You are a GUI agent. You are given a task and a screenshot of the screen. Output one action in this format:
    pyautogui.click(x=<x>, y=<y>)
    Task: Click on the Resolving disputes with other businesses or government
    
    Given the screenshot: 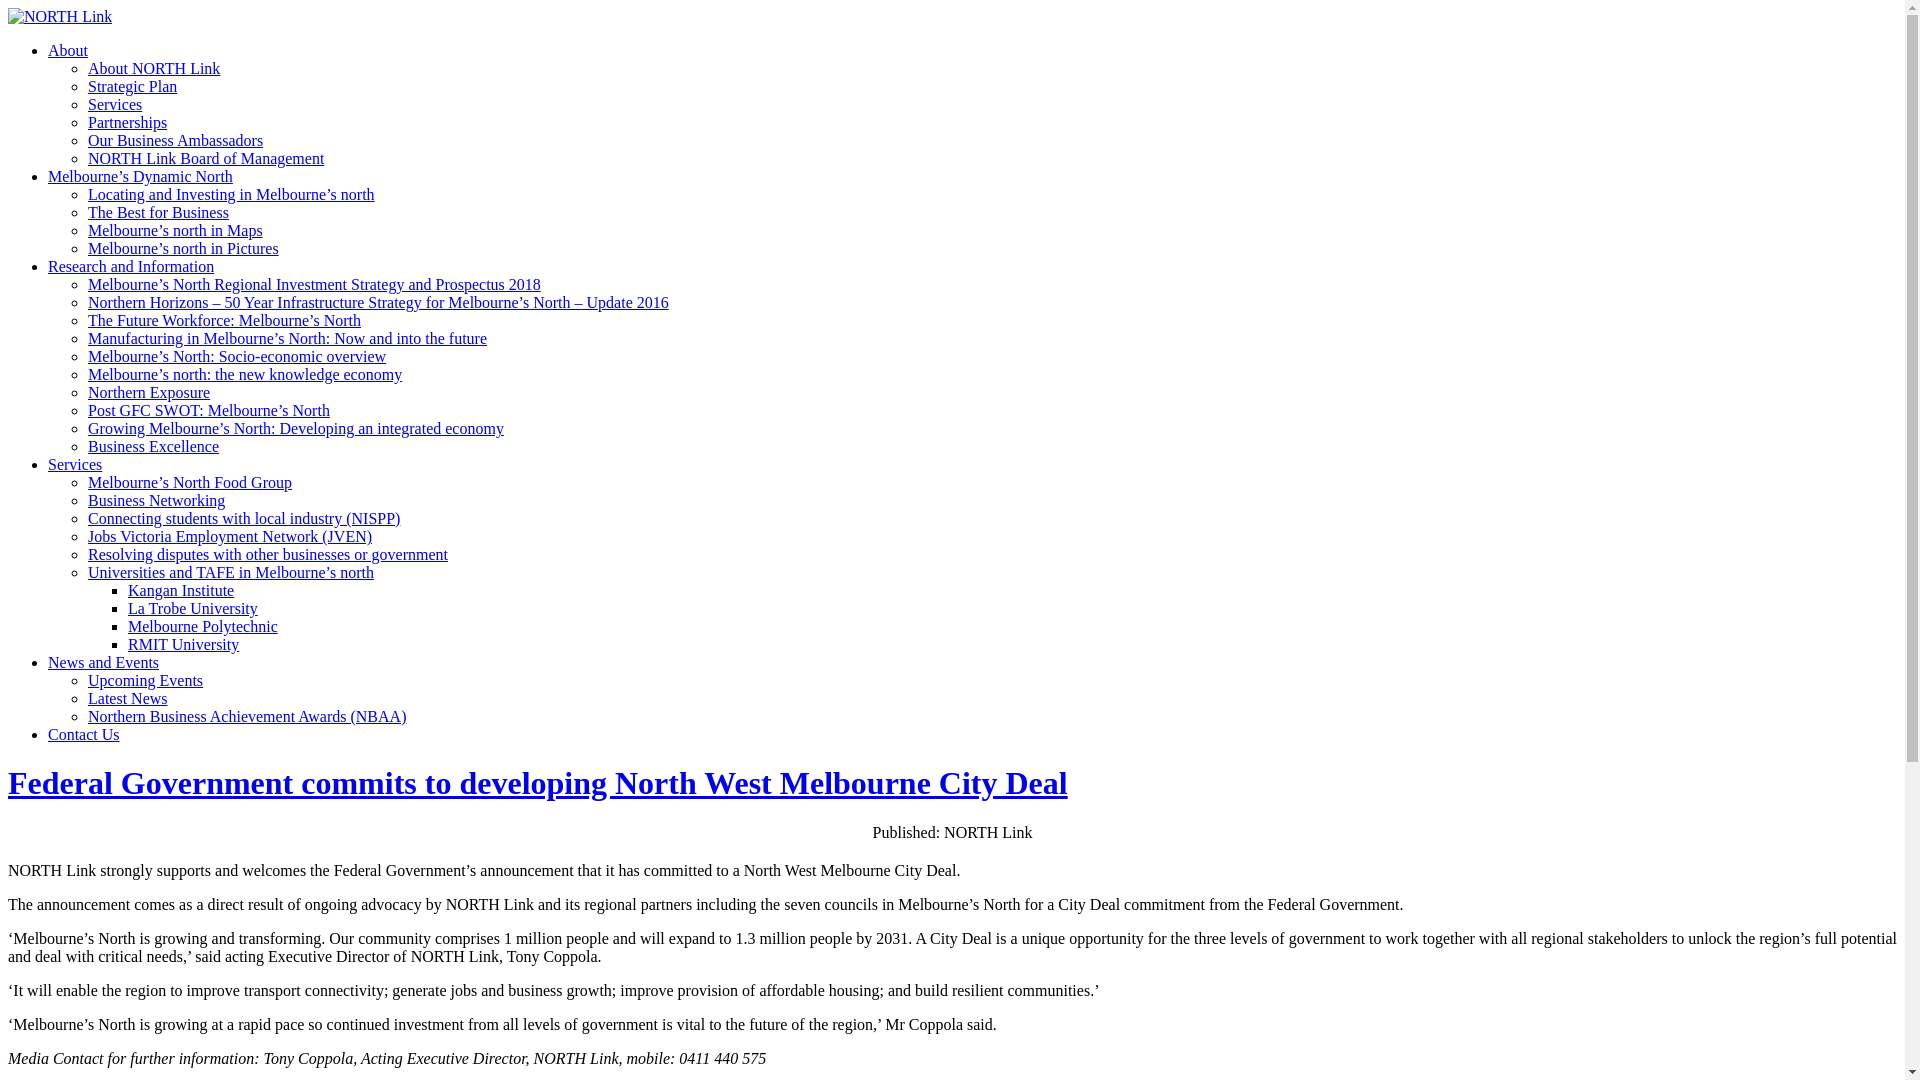 What is the action you would take?
    pyautogui.click(x=268, y=554)
    